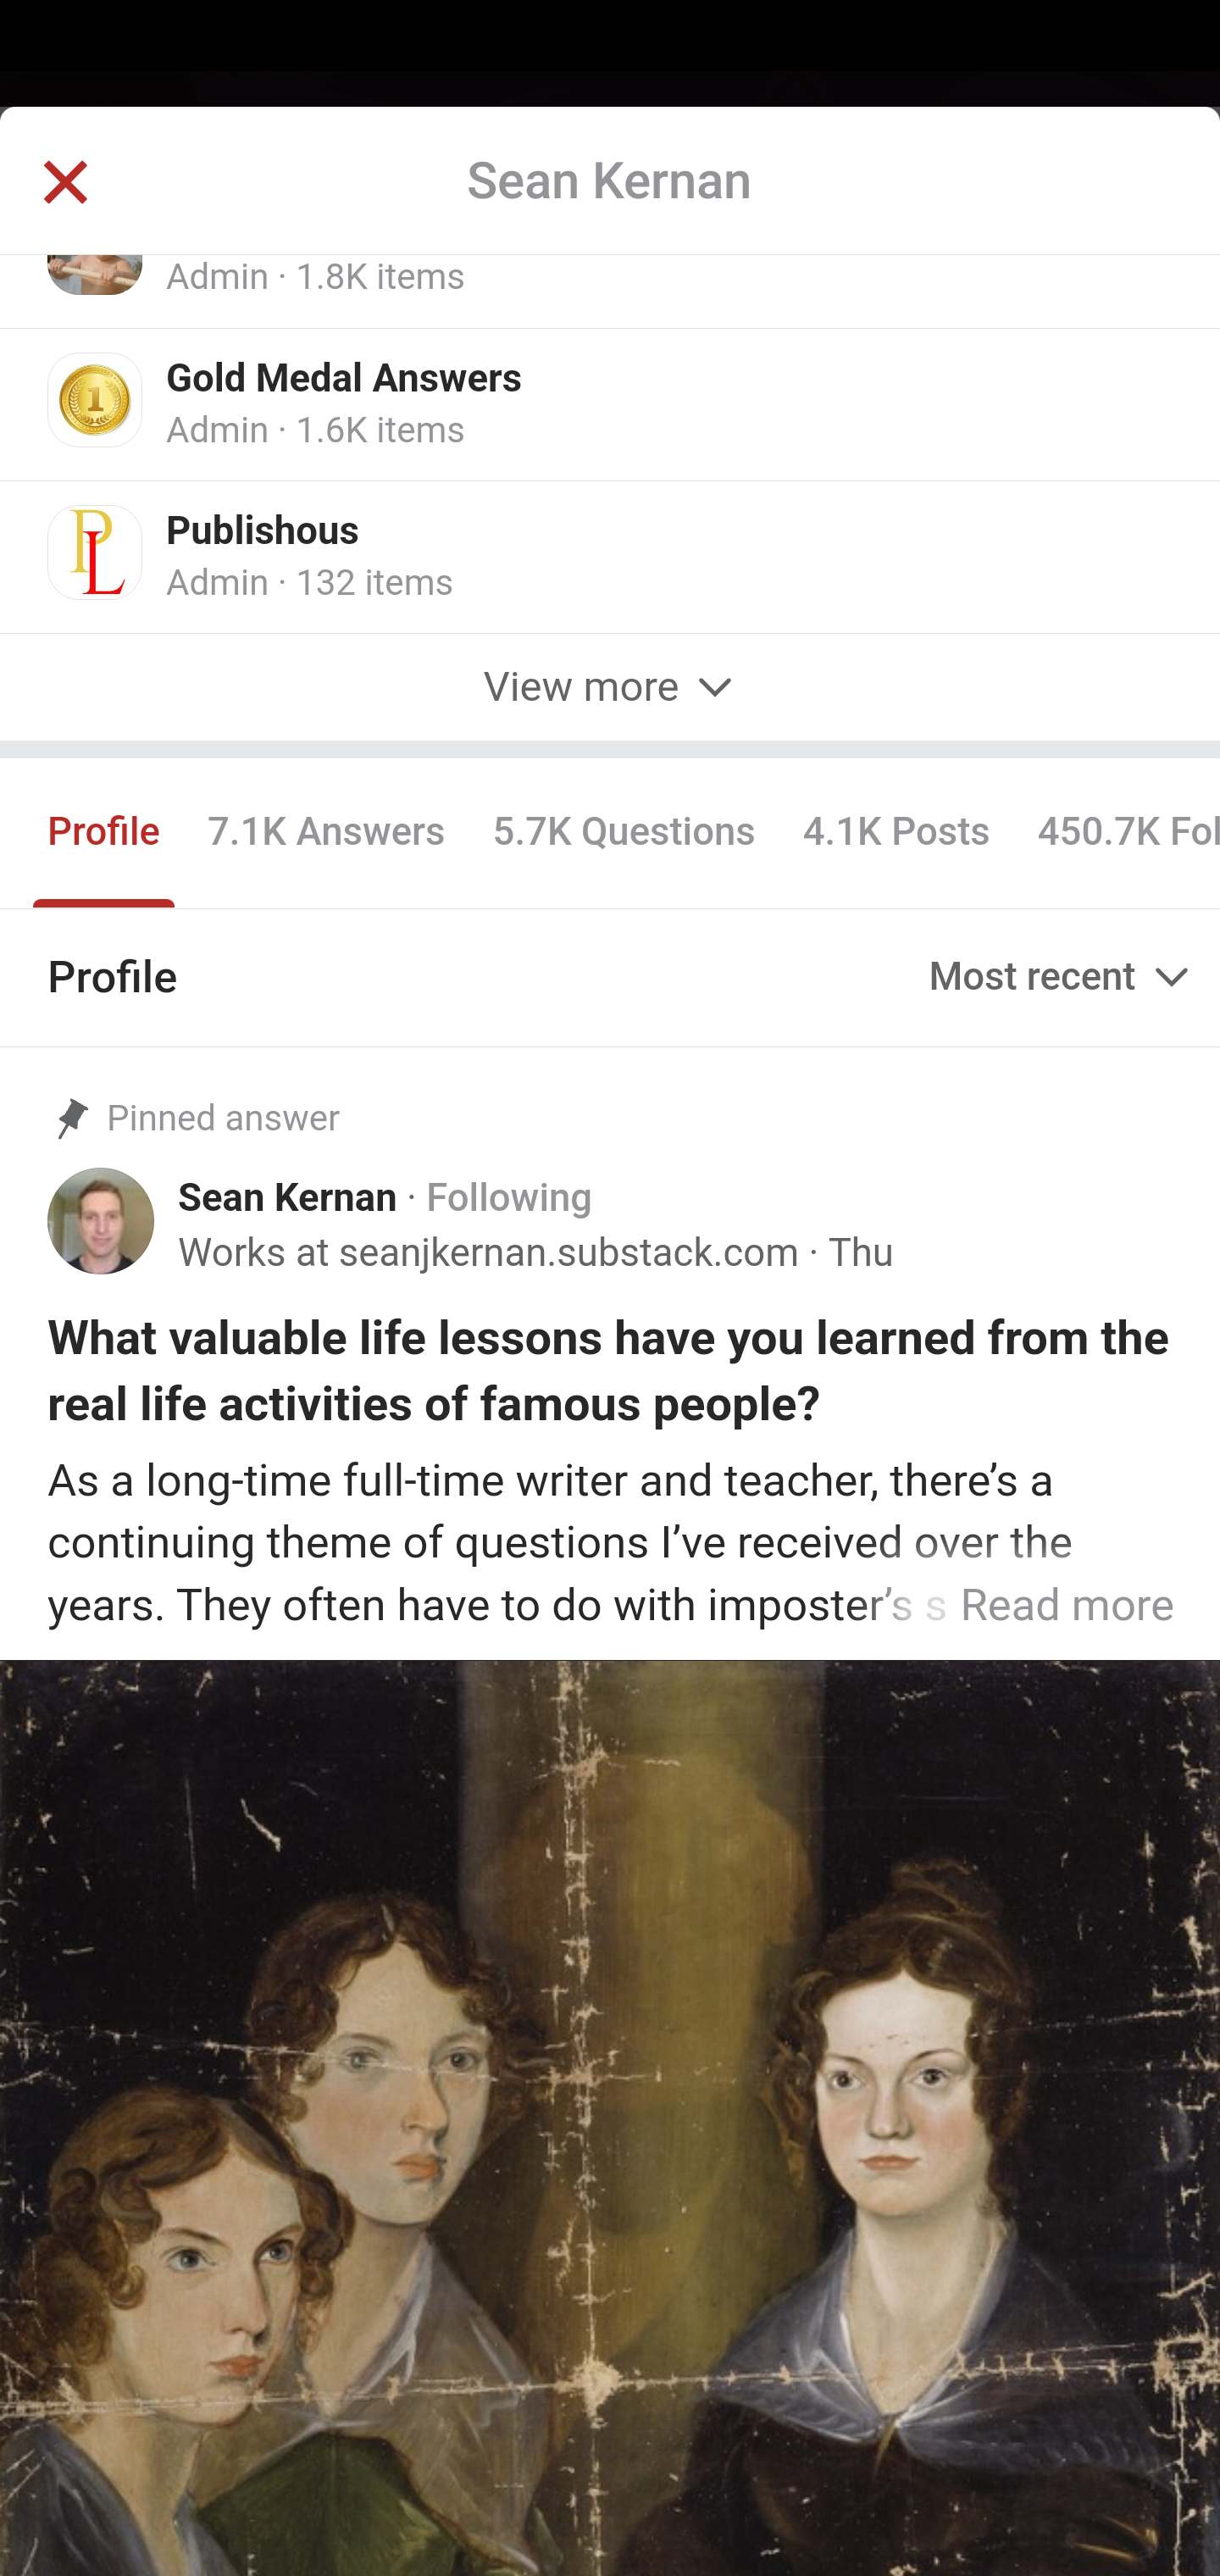 The width and height of the screenshot is (1220, 2576). What do you see at coordinates (325, 837) in the screenshot?
I see `7.1K Answers` at bounding box center [325, 837].